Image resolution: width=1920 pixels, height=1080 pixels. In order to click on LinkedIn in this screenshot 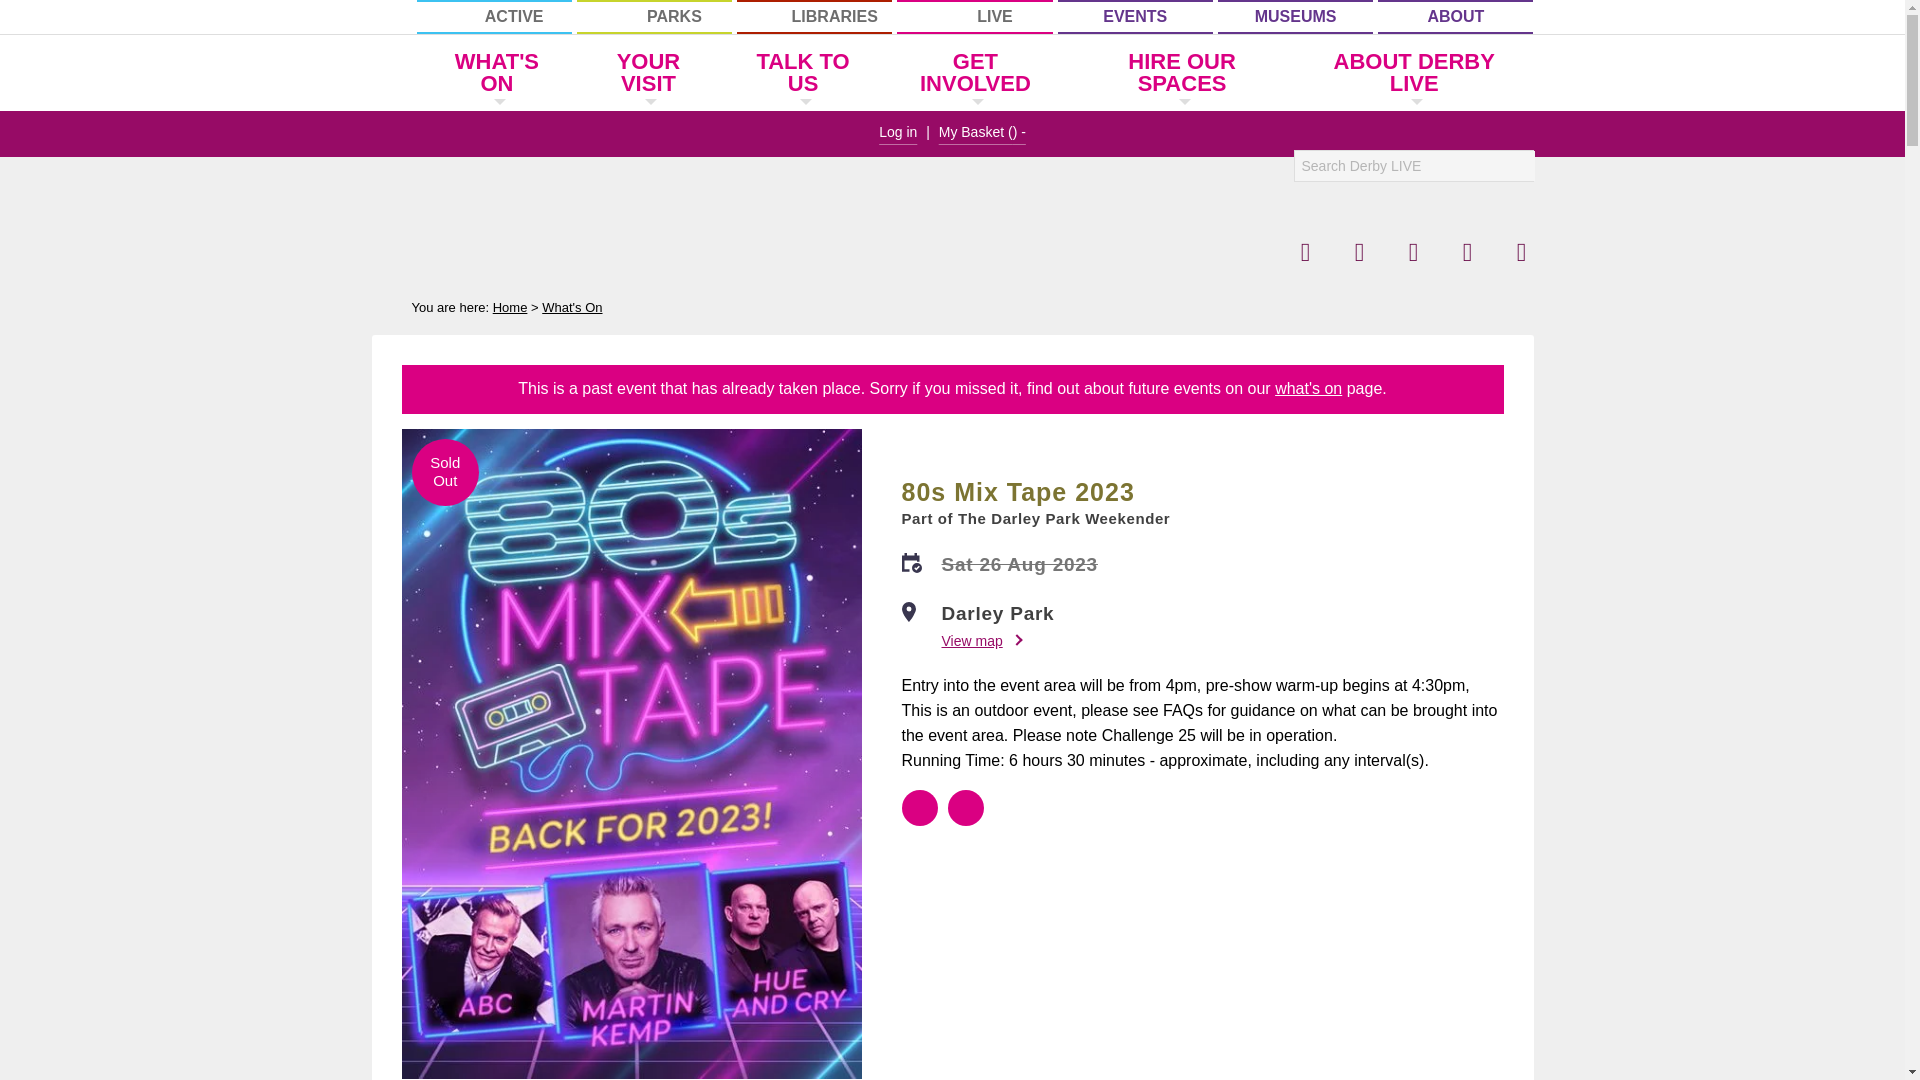, I will do `click(1520, 252)`.